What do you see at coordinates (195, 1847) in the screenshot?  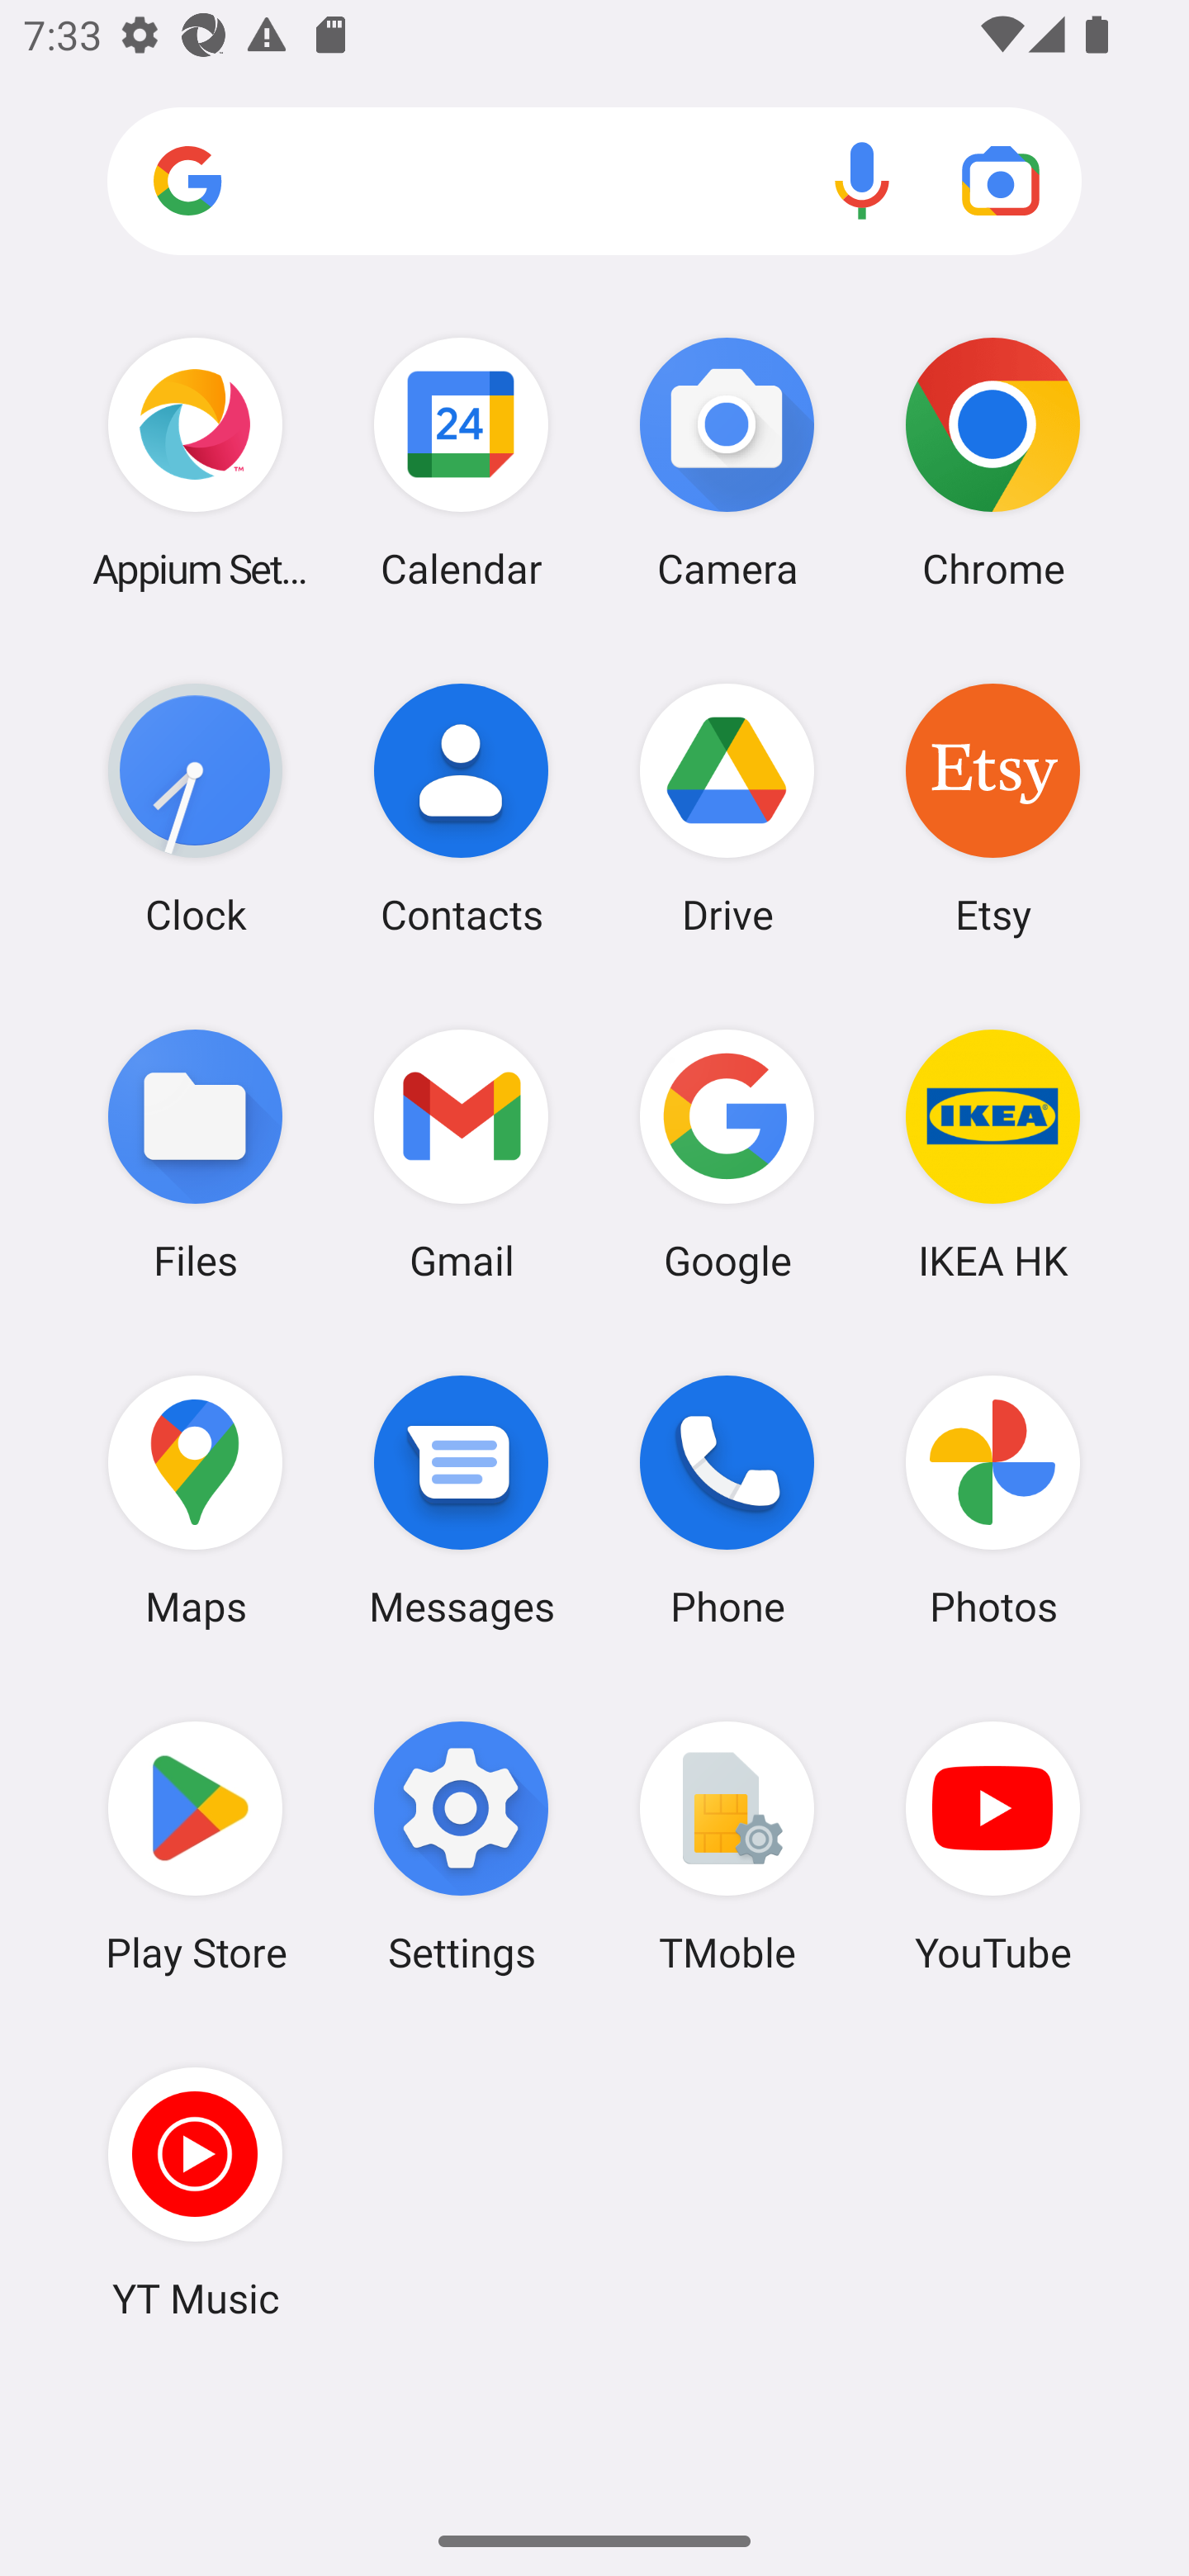 I see `Play Store` at bounding box center [195, 1847].